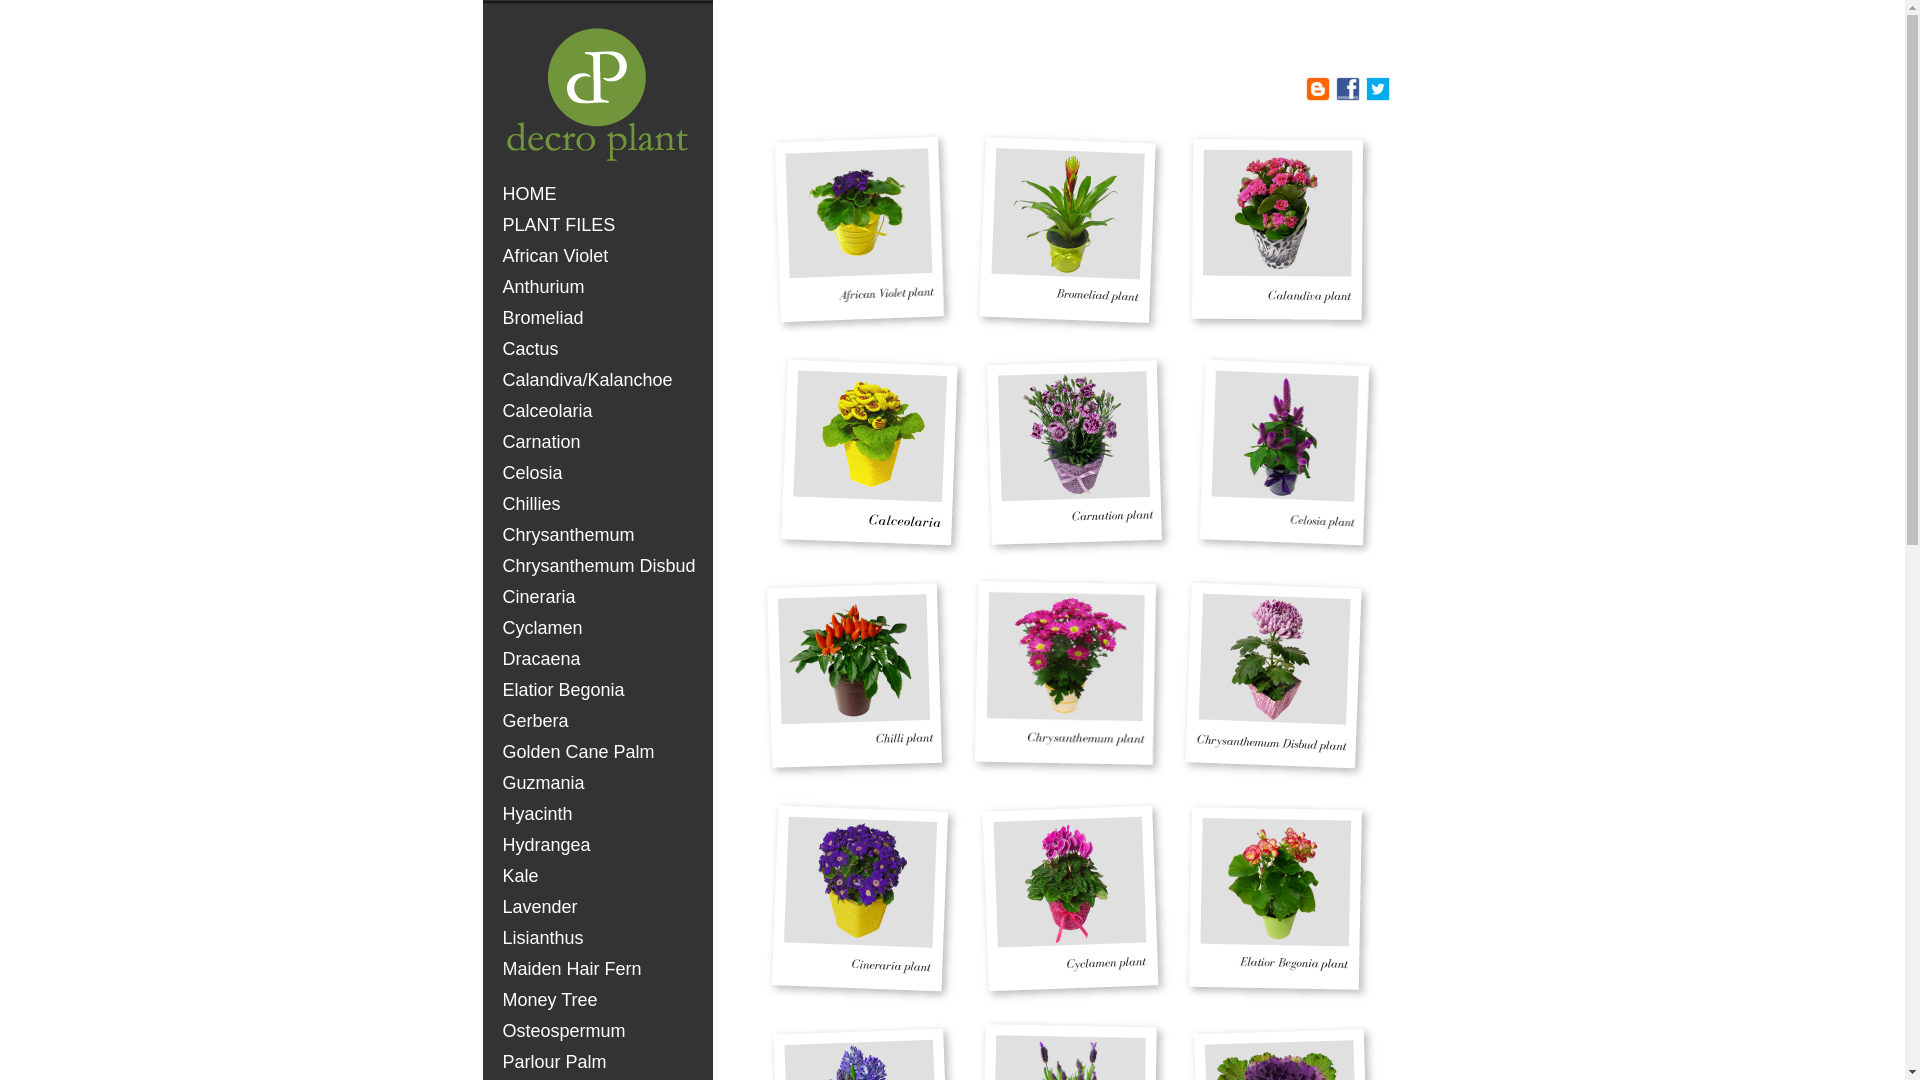 Image resolution: width=1920 pixels, height=1080 pixels. What do you see at coordinates (600, 722) in the screenshot?
I see `Gerbera` at bounding box center [600, 722].